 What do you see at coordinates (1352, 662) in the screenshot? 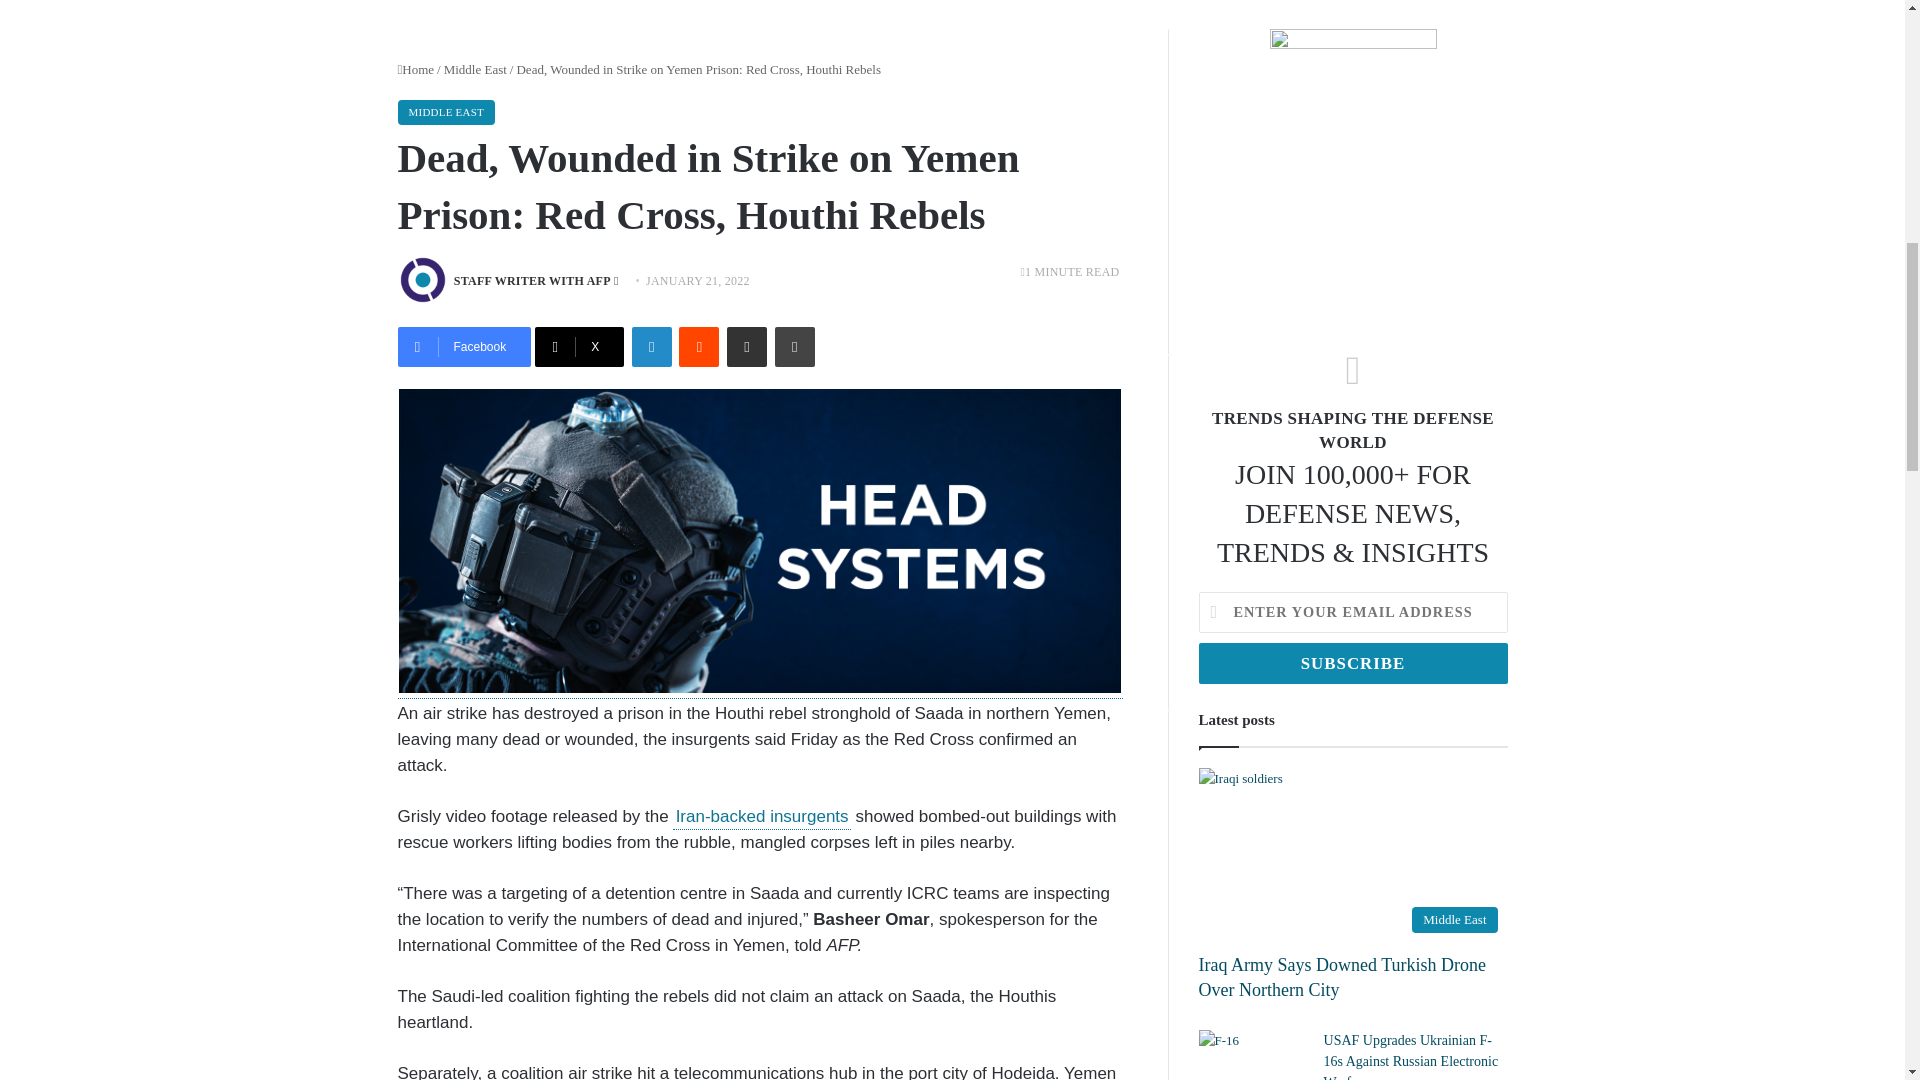
I see `Subscribe` at bounding box center [1352, 662].